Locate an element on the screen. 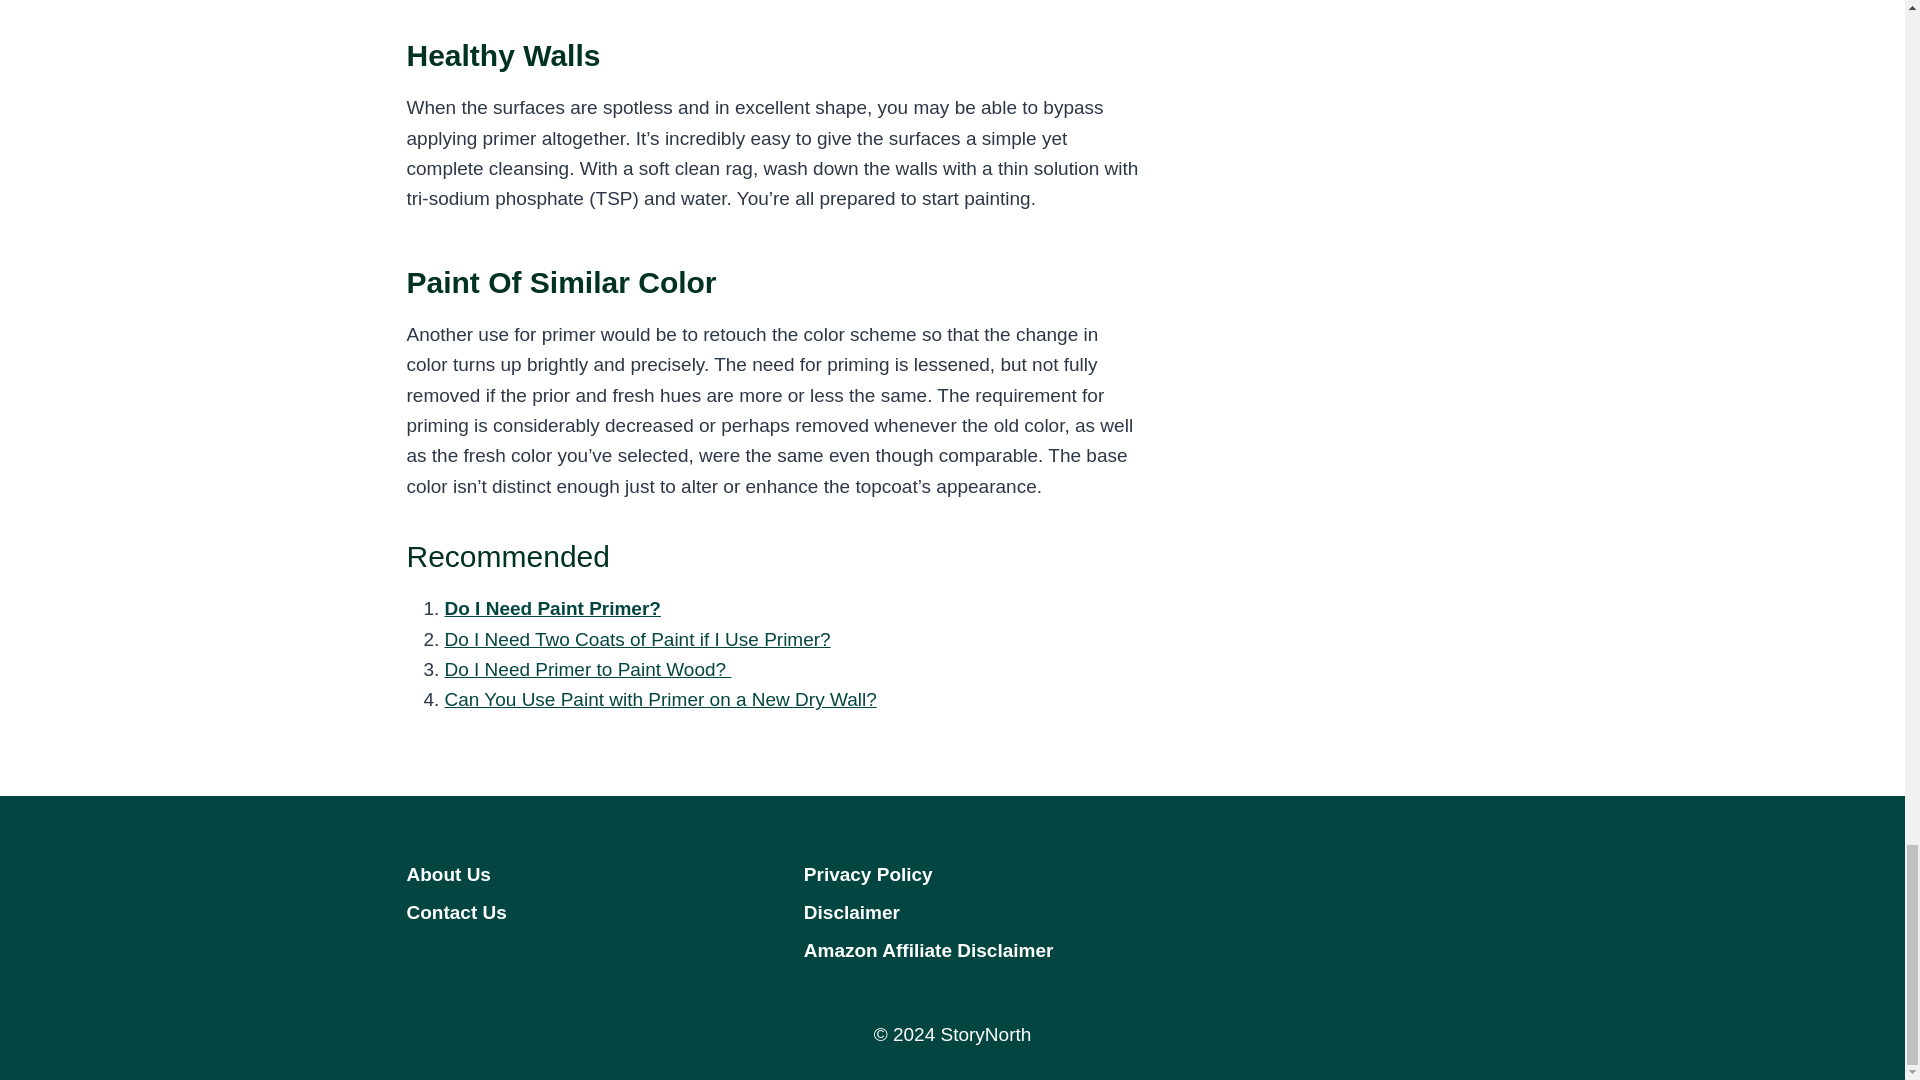  Do I Need Two Coats of  Paint if I Use Primer? is located at coordinates (636, 639).